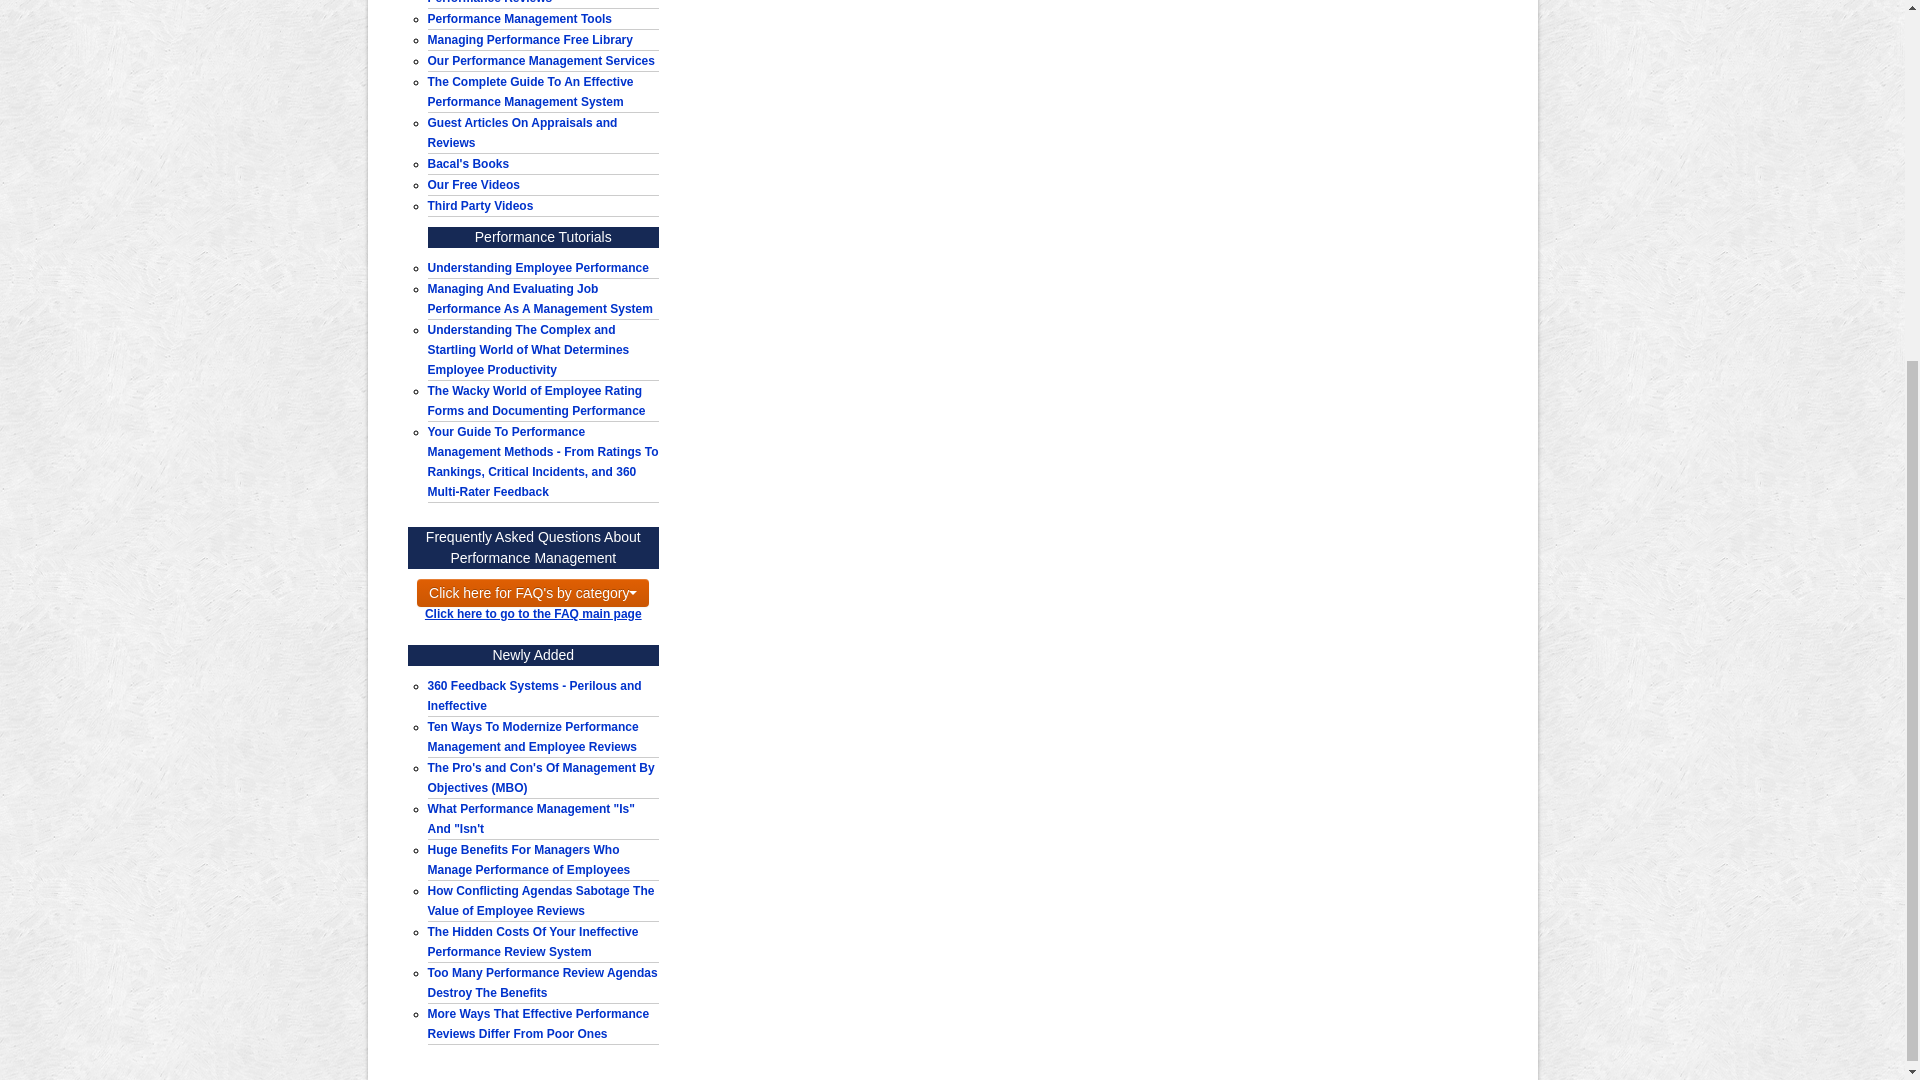  I want to click on Performance management is far more than just reviews, so click(532, 818).